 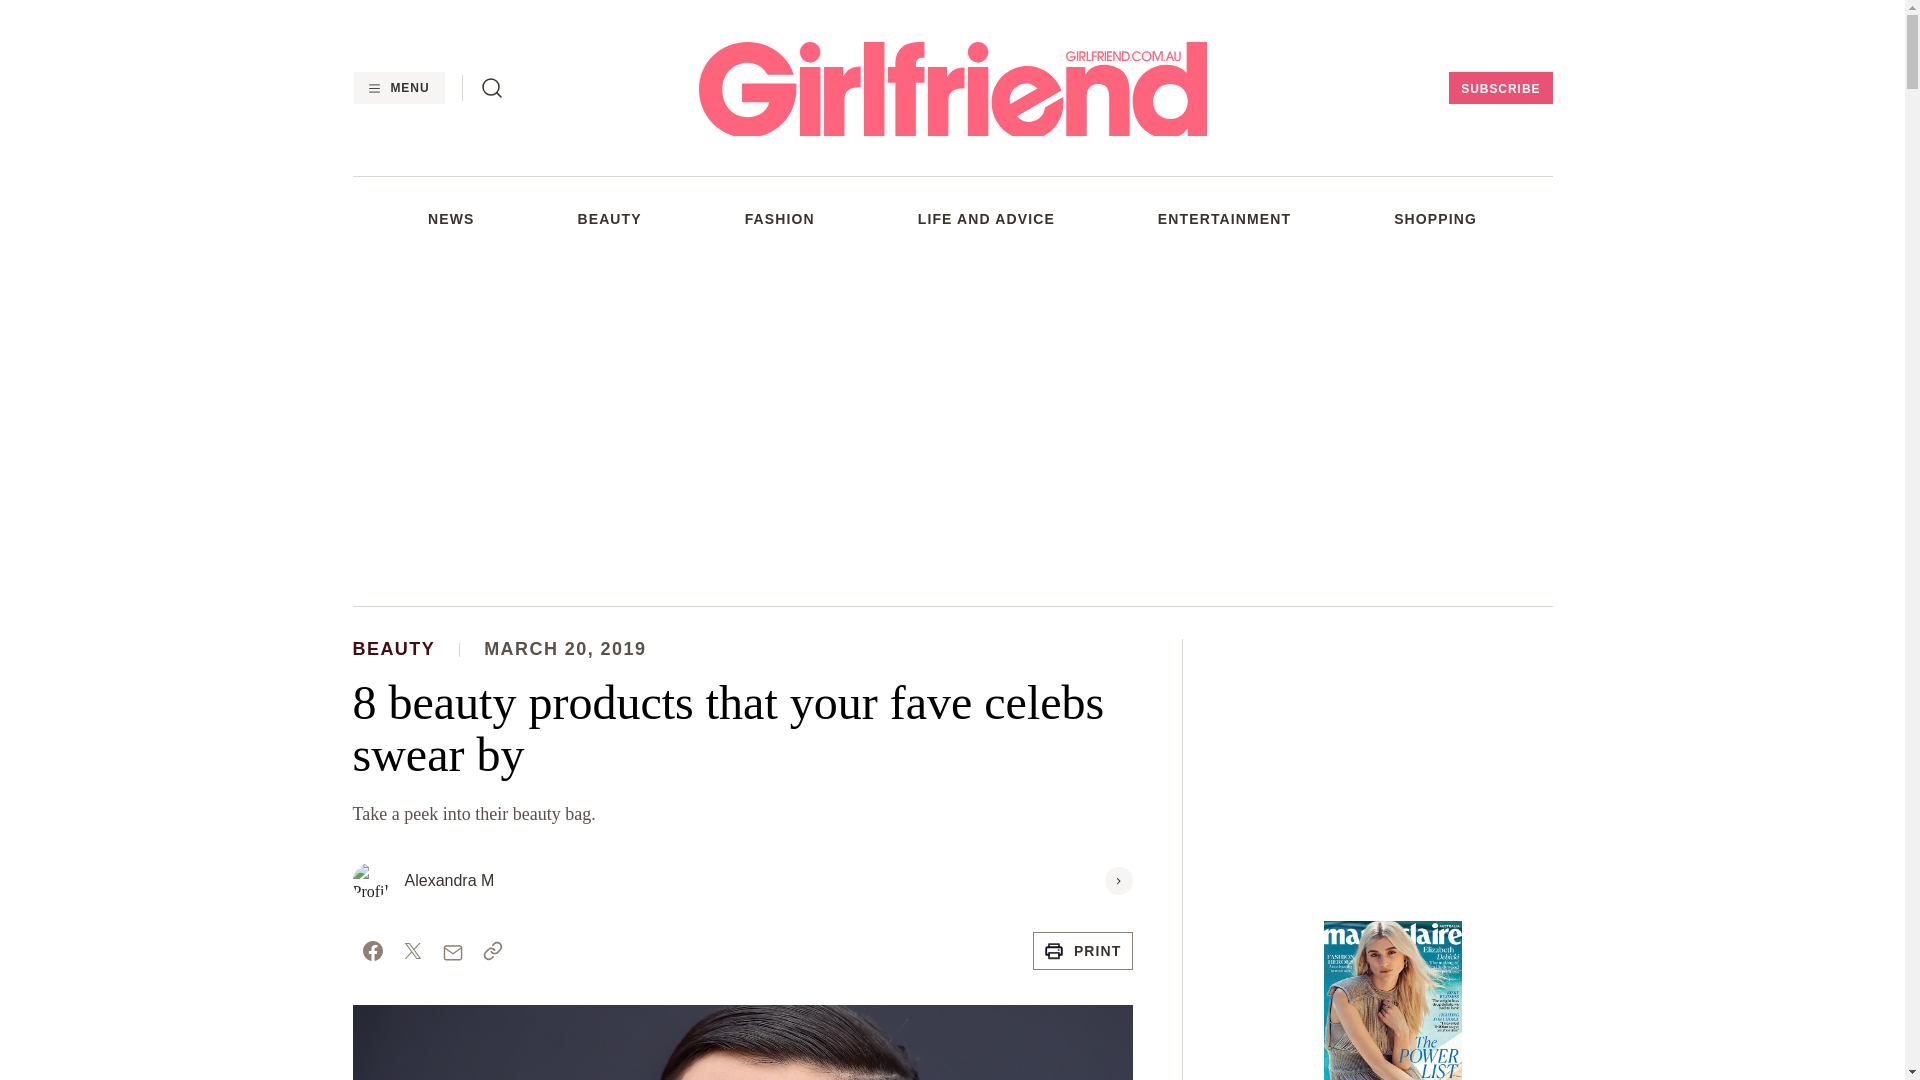 I want to click on SUBSCRIBE, so click(x=1500, y=88).